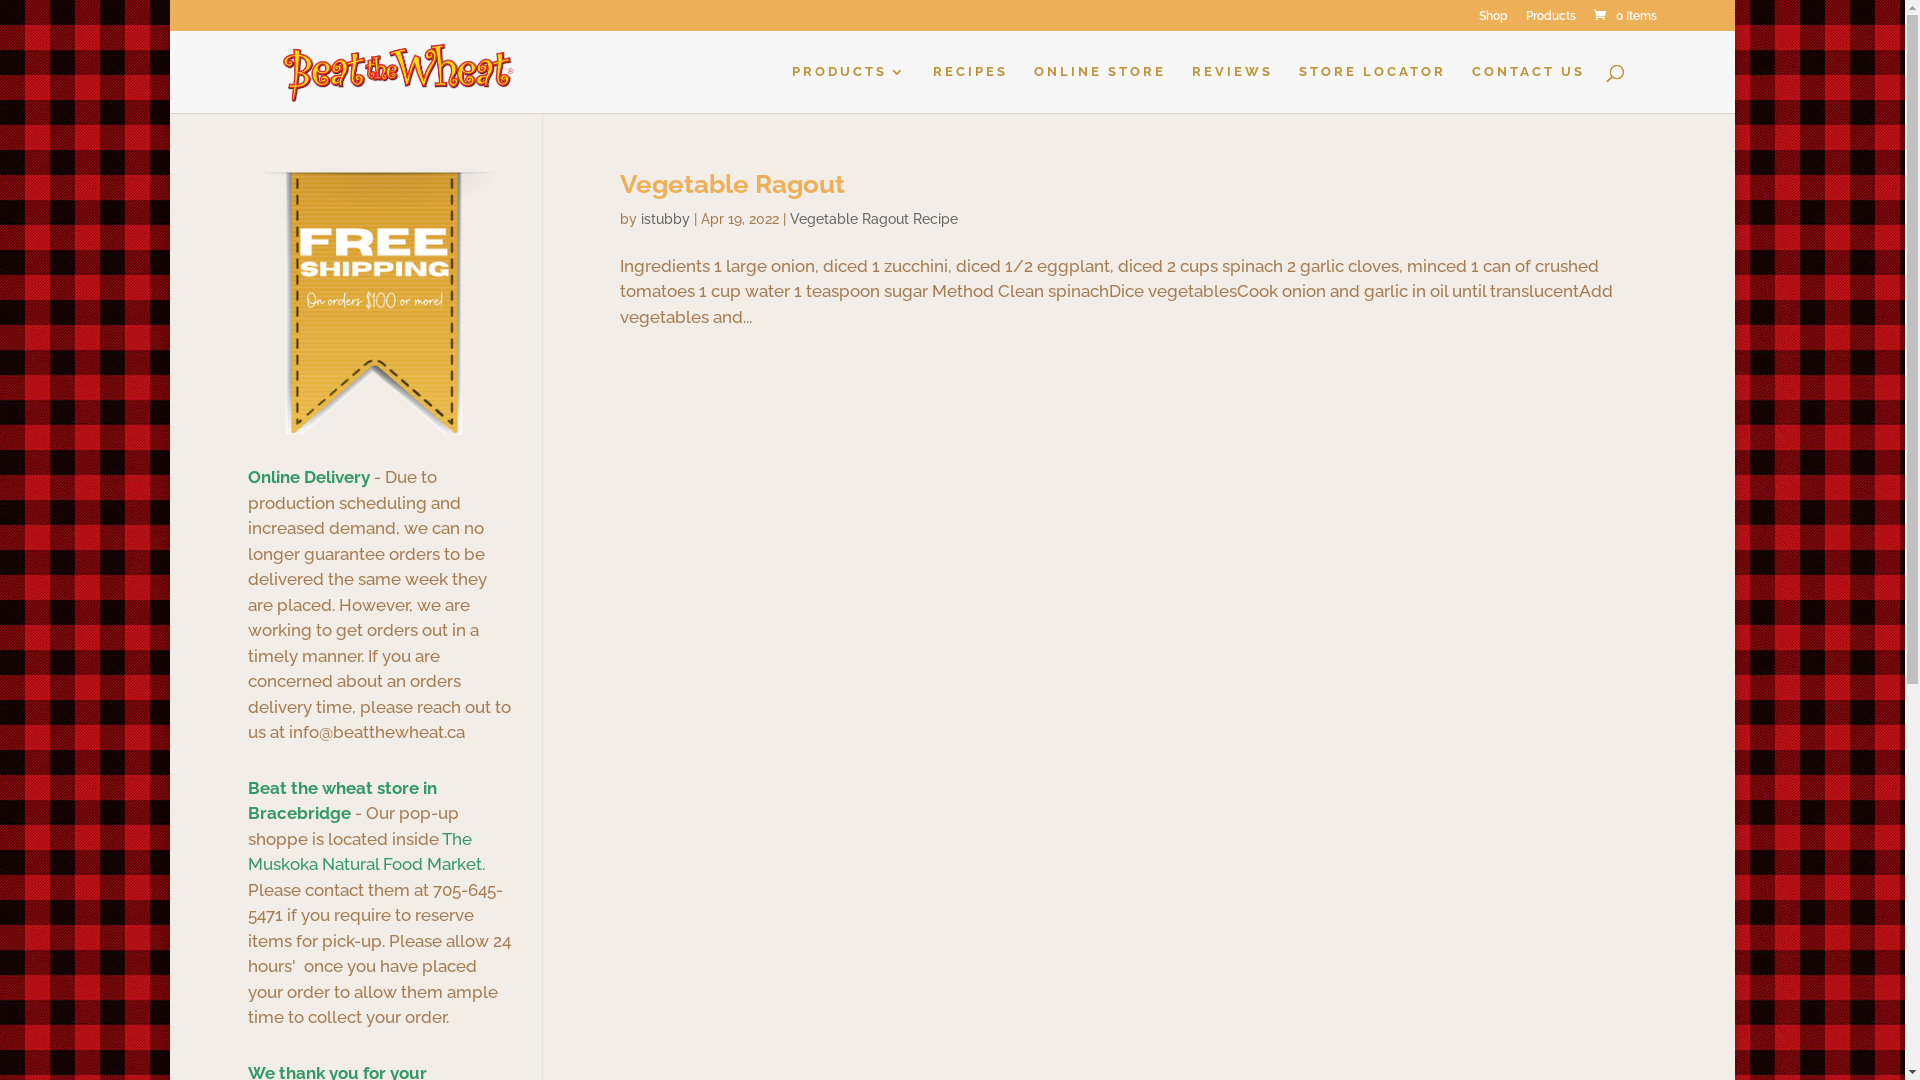  Describe the element at coordinates (970, 89) in the screenshot. I see `RECIPES` at that location.